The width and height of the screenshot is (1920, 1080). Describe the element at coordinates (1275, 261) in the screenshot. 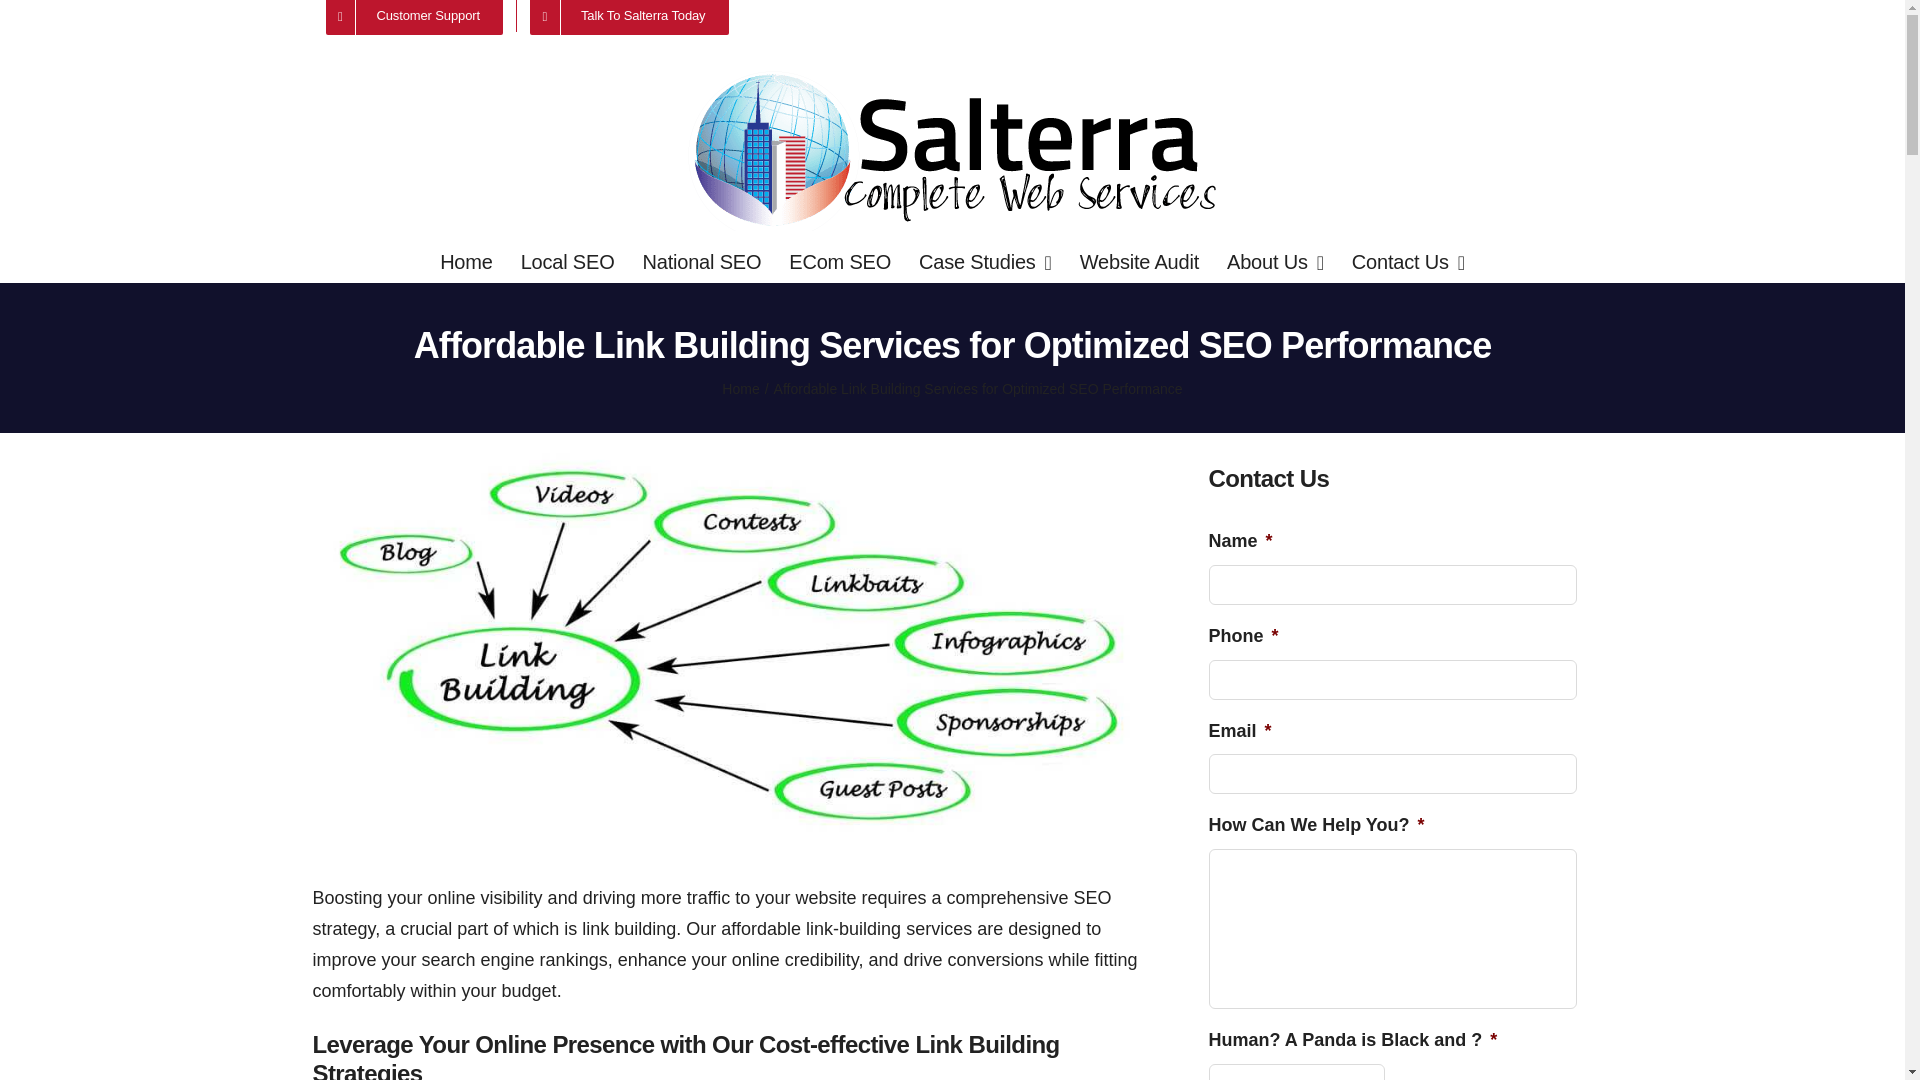

I see `About Us` at that location.